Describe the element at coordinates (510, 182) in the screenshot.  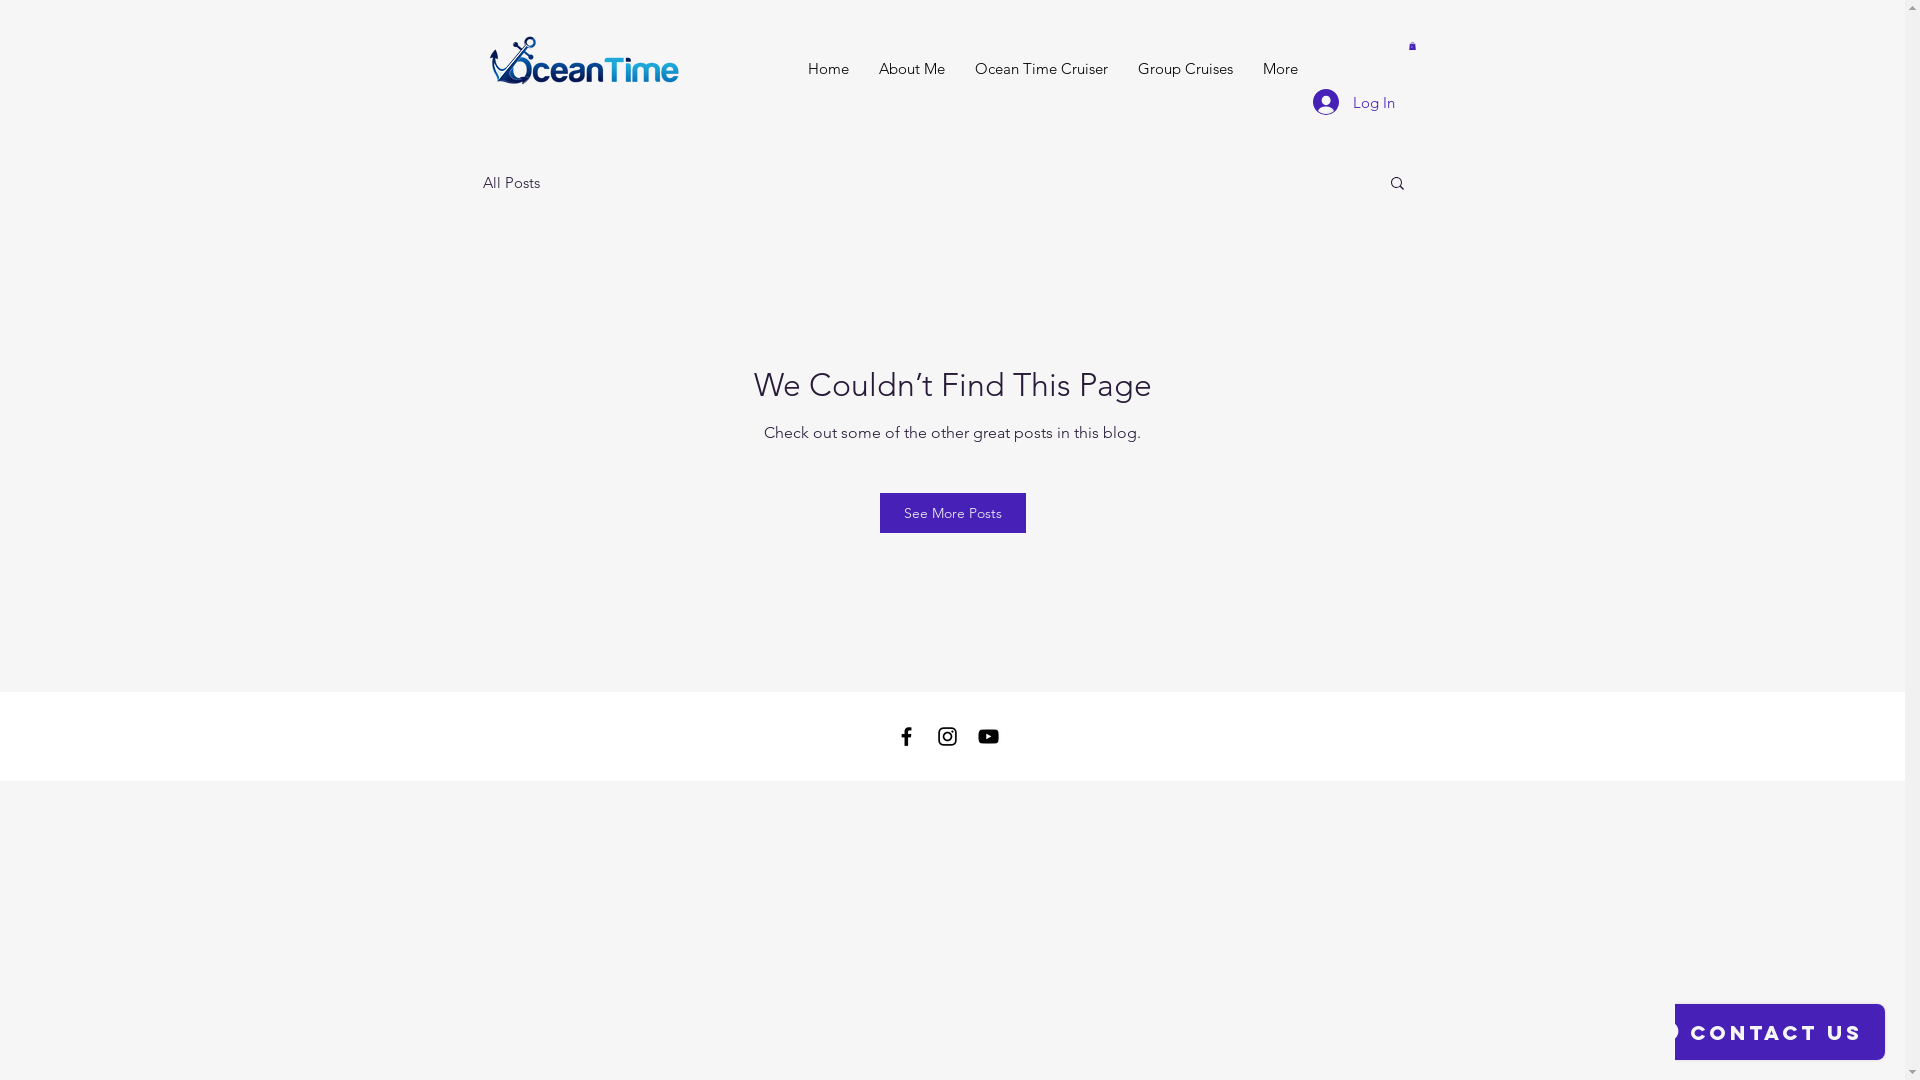
I see `All Posts` at that location.